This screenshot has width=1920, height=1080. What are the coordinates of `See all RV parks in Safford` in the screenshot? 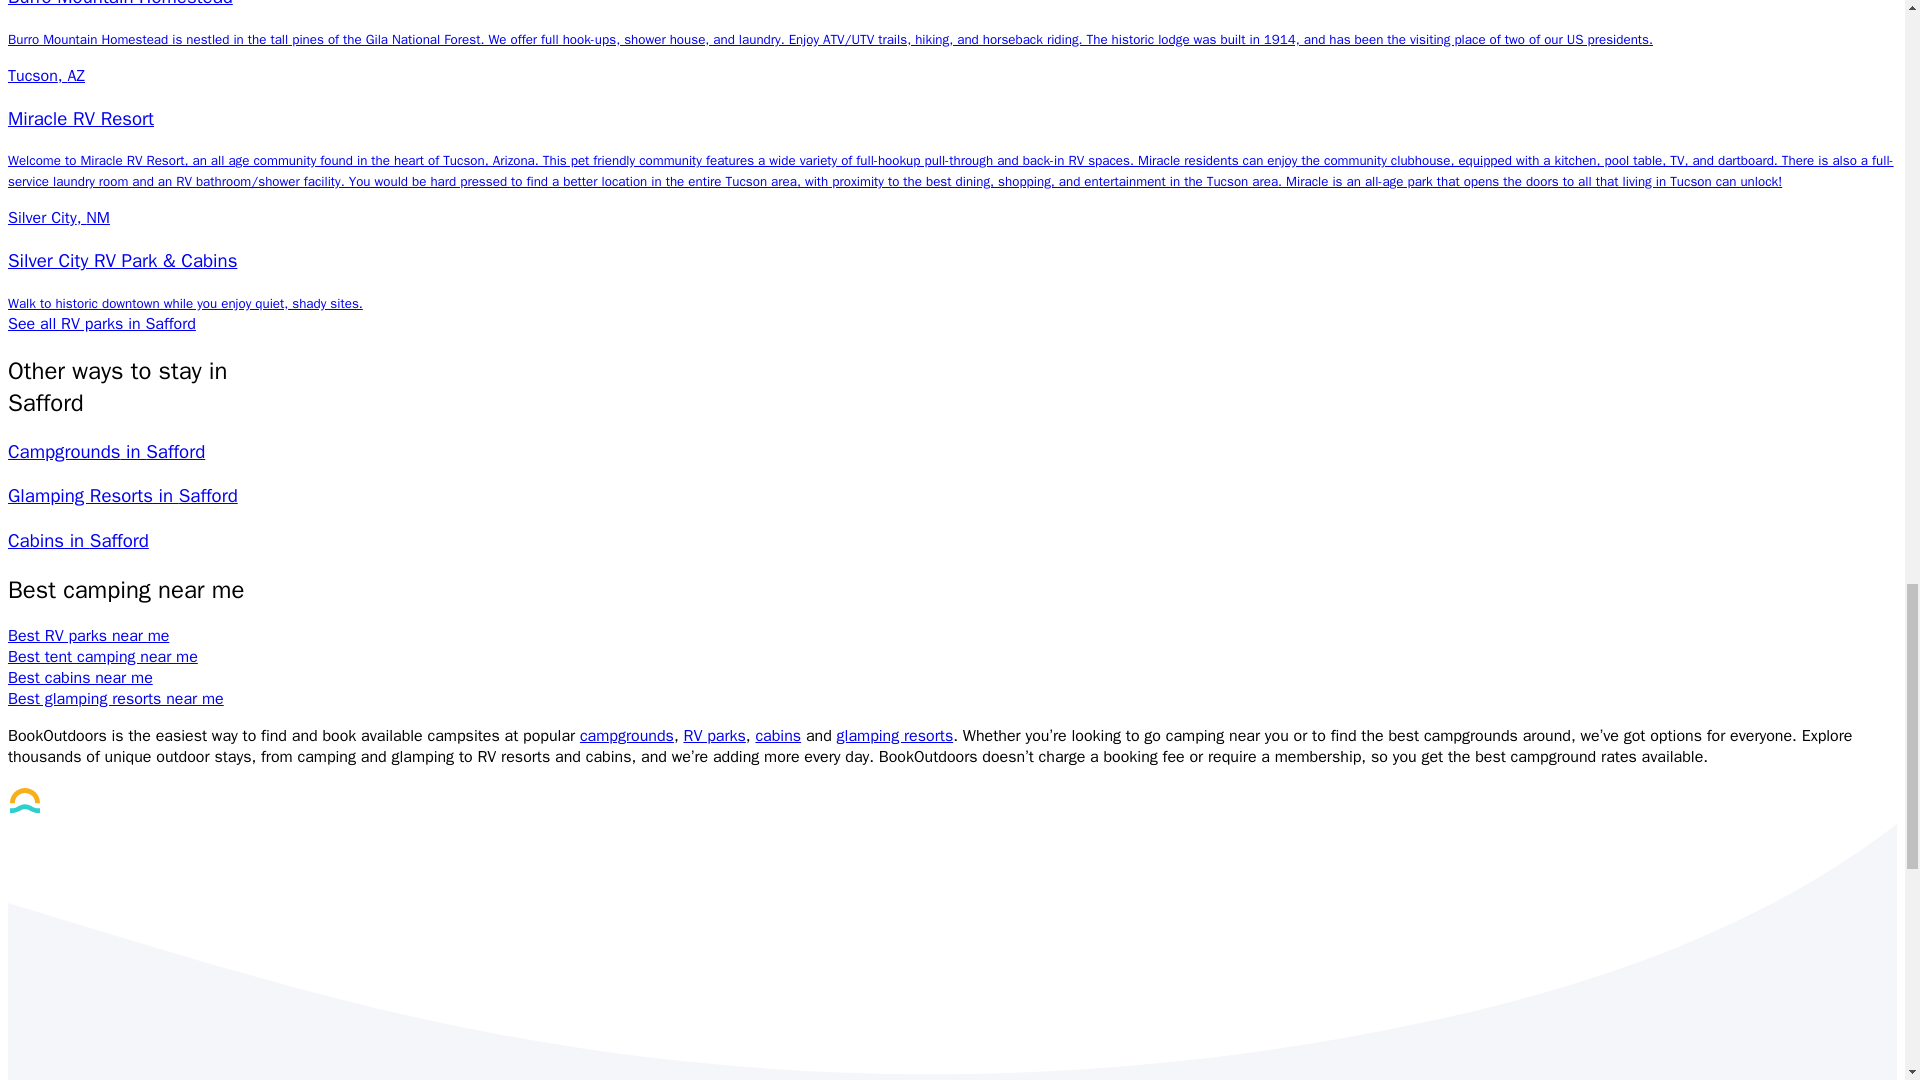 It's located at (101, 324).